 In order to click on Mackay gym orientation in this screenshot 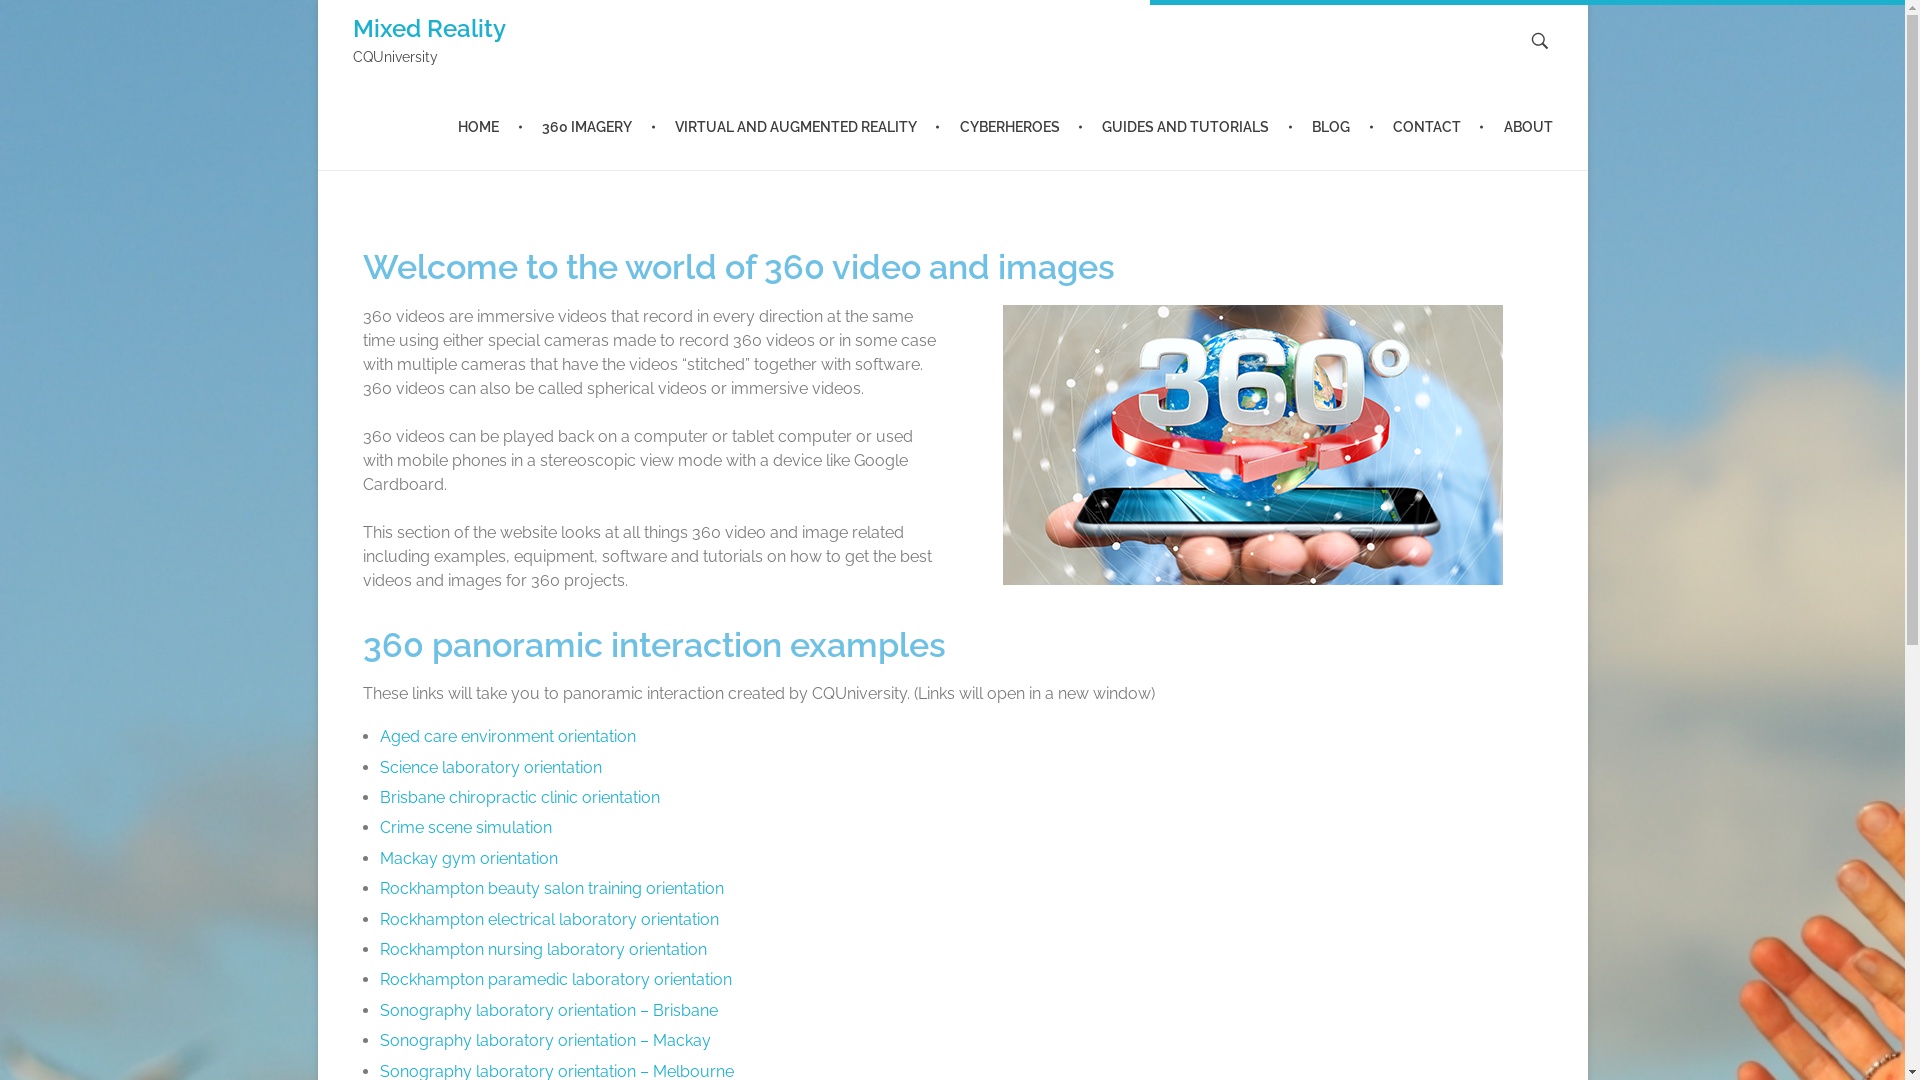, I will do `click(469, 858)`.